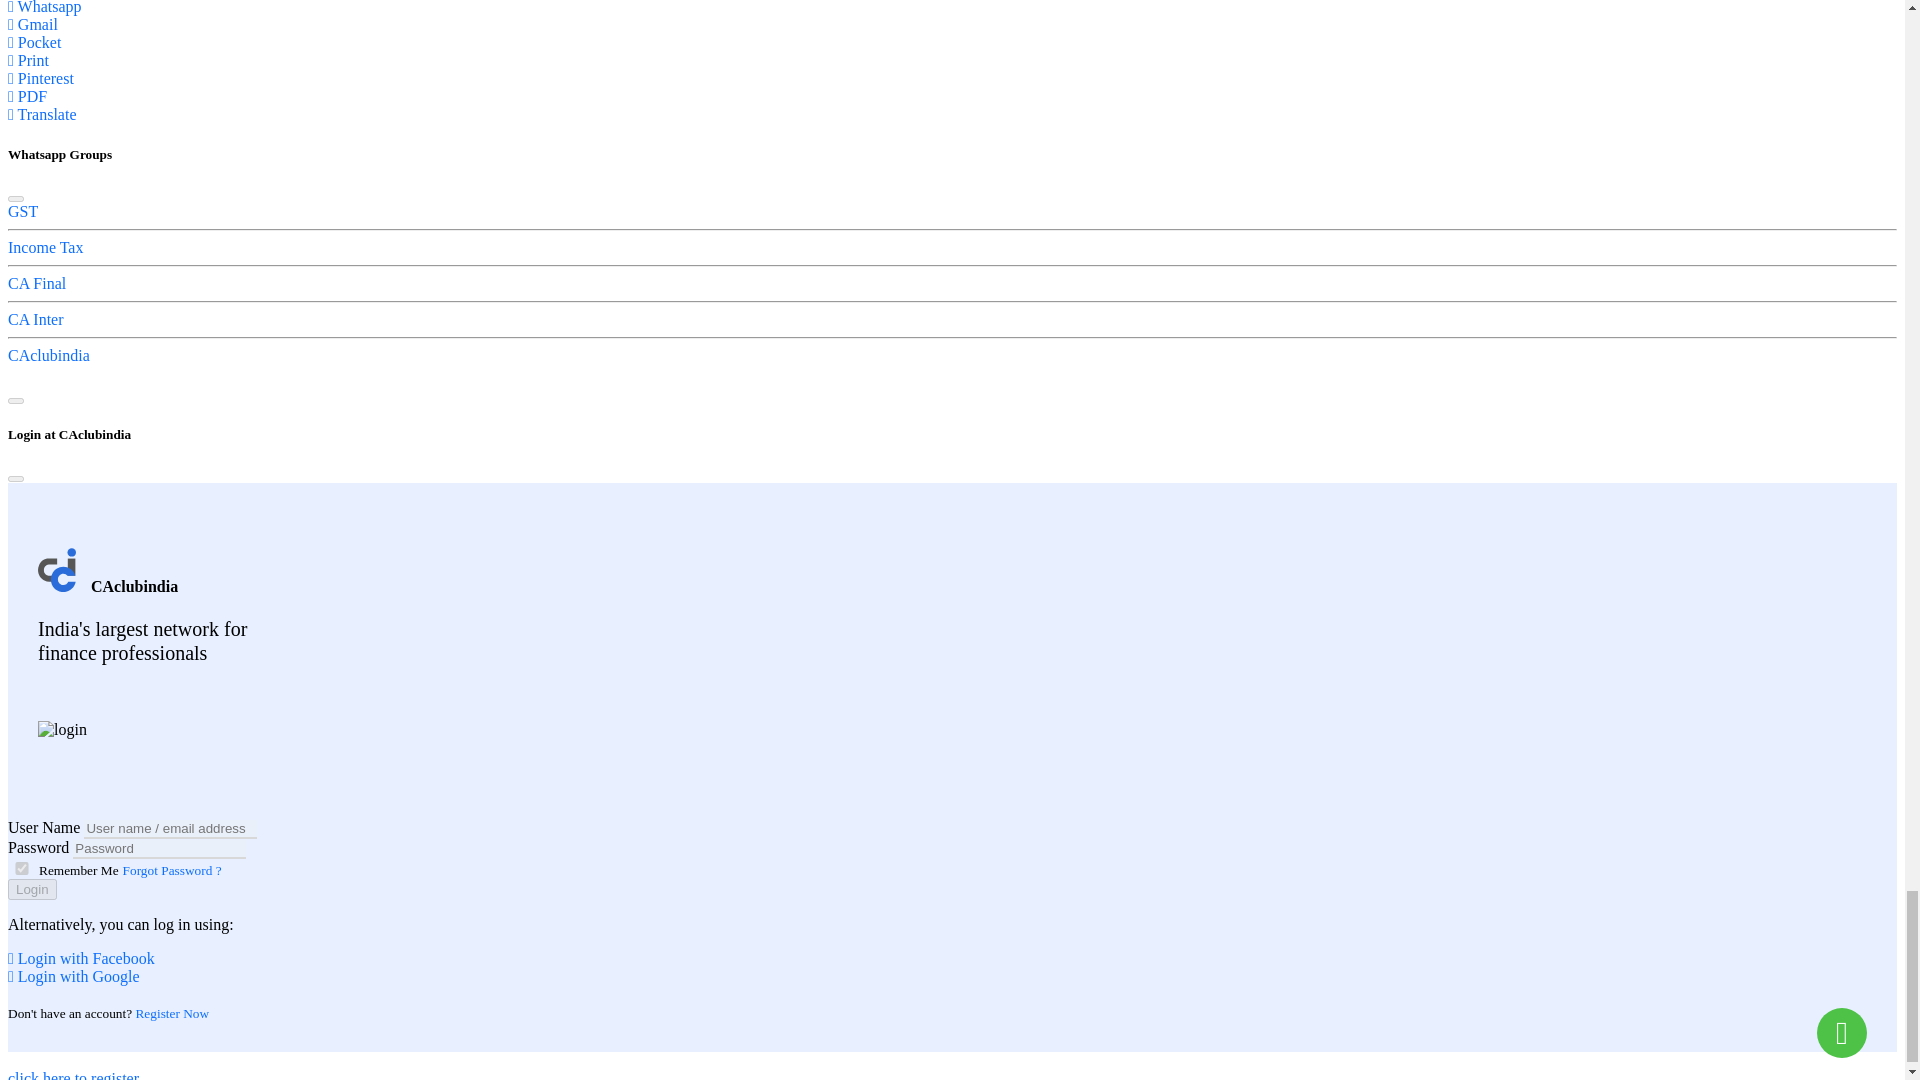  Describe the element at coordinates (32, 889) in the screenshot. I see `Login` at that location.